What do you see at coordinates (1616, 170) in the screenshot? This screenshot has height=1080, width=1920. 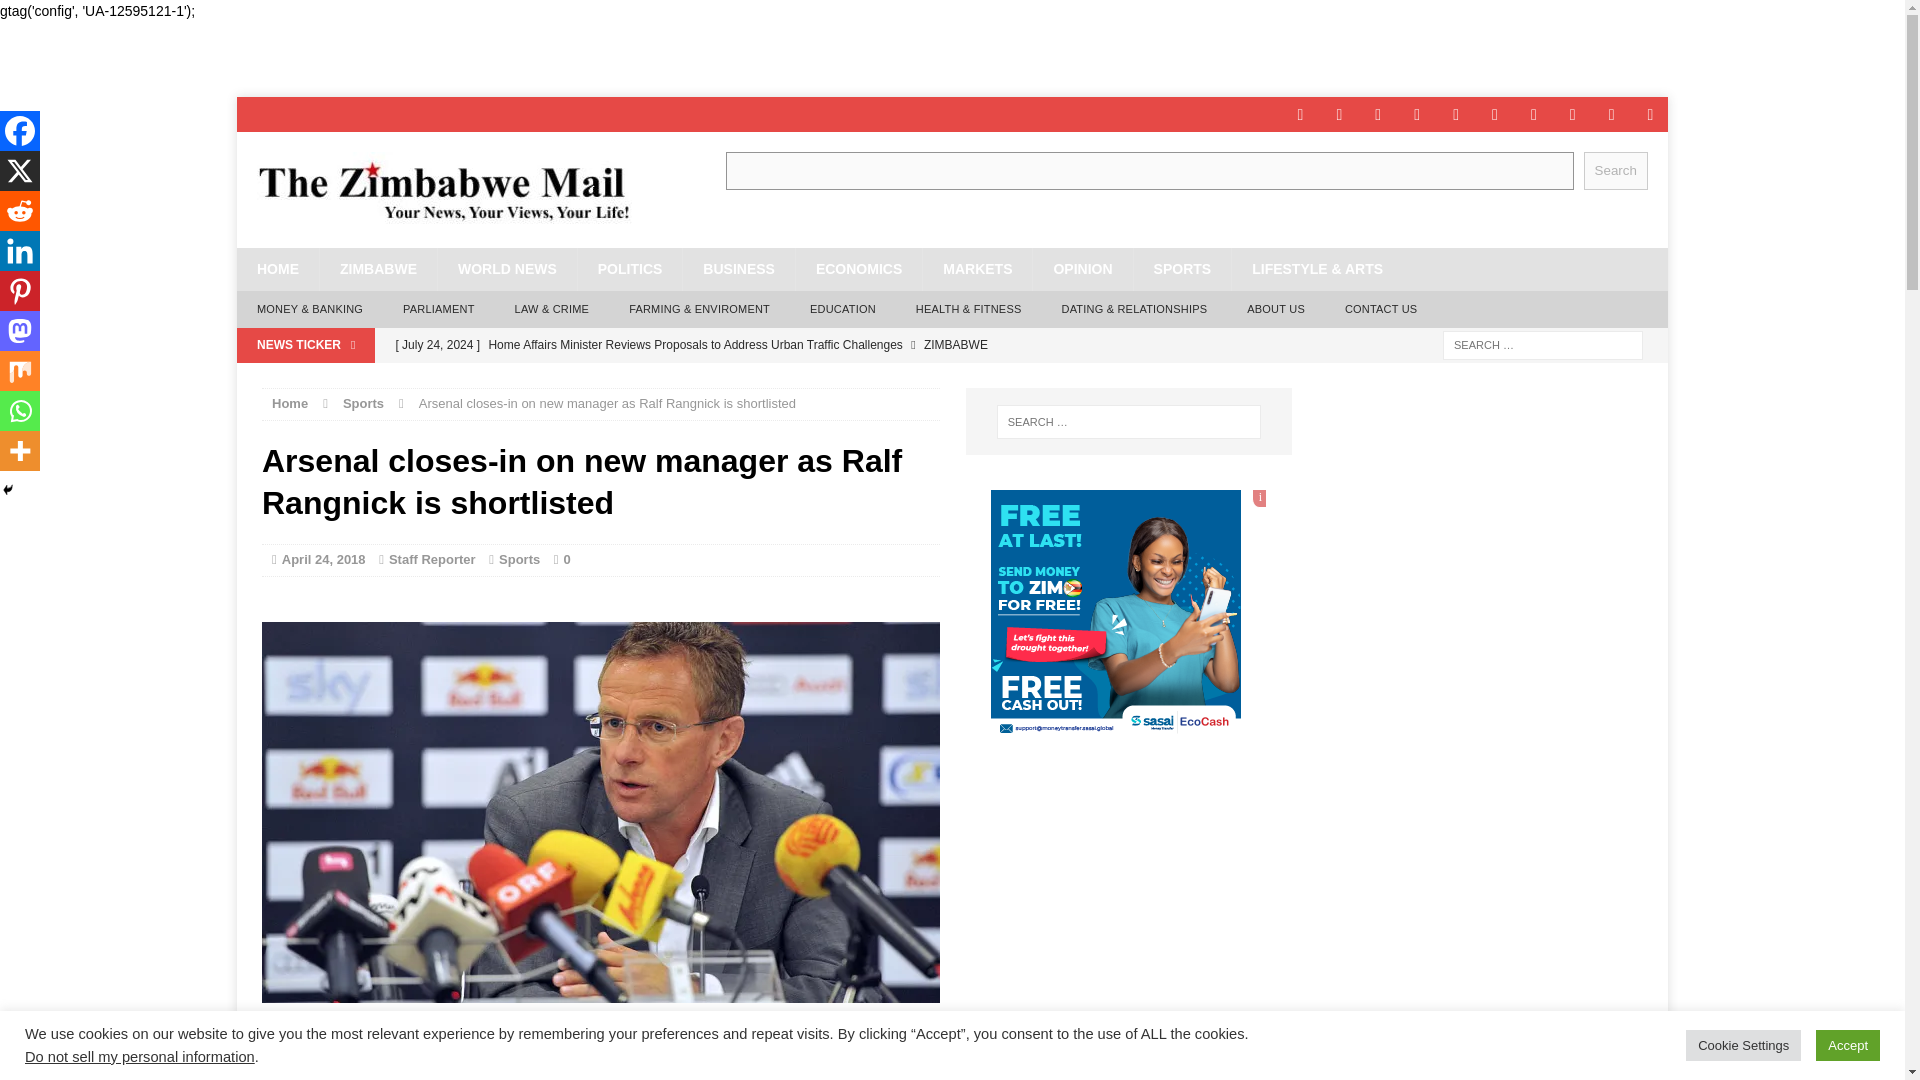 I see `Search` at bounding box center [1616, 170].